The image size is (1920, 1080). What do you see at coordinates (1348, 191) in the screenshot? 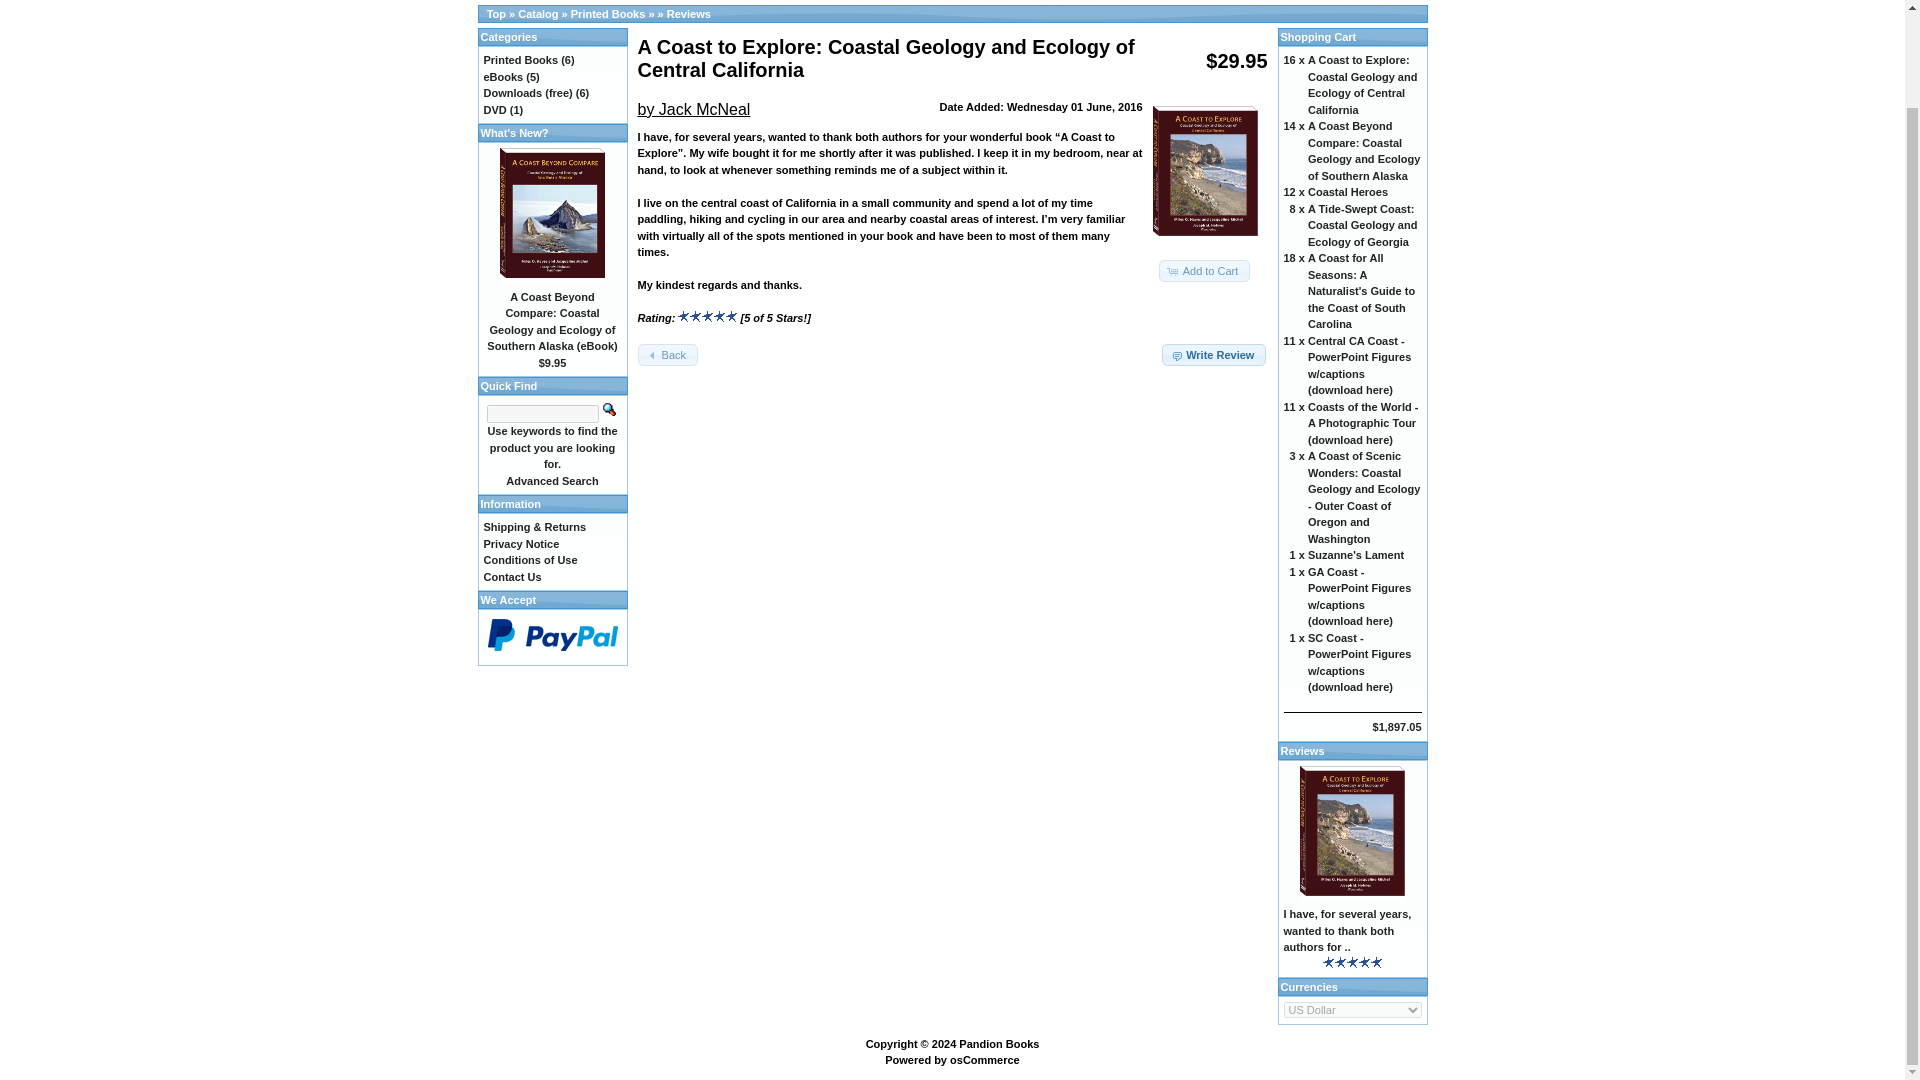
I see `Coastal Heroes` at bounding box center [1348, 191].